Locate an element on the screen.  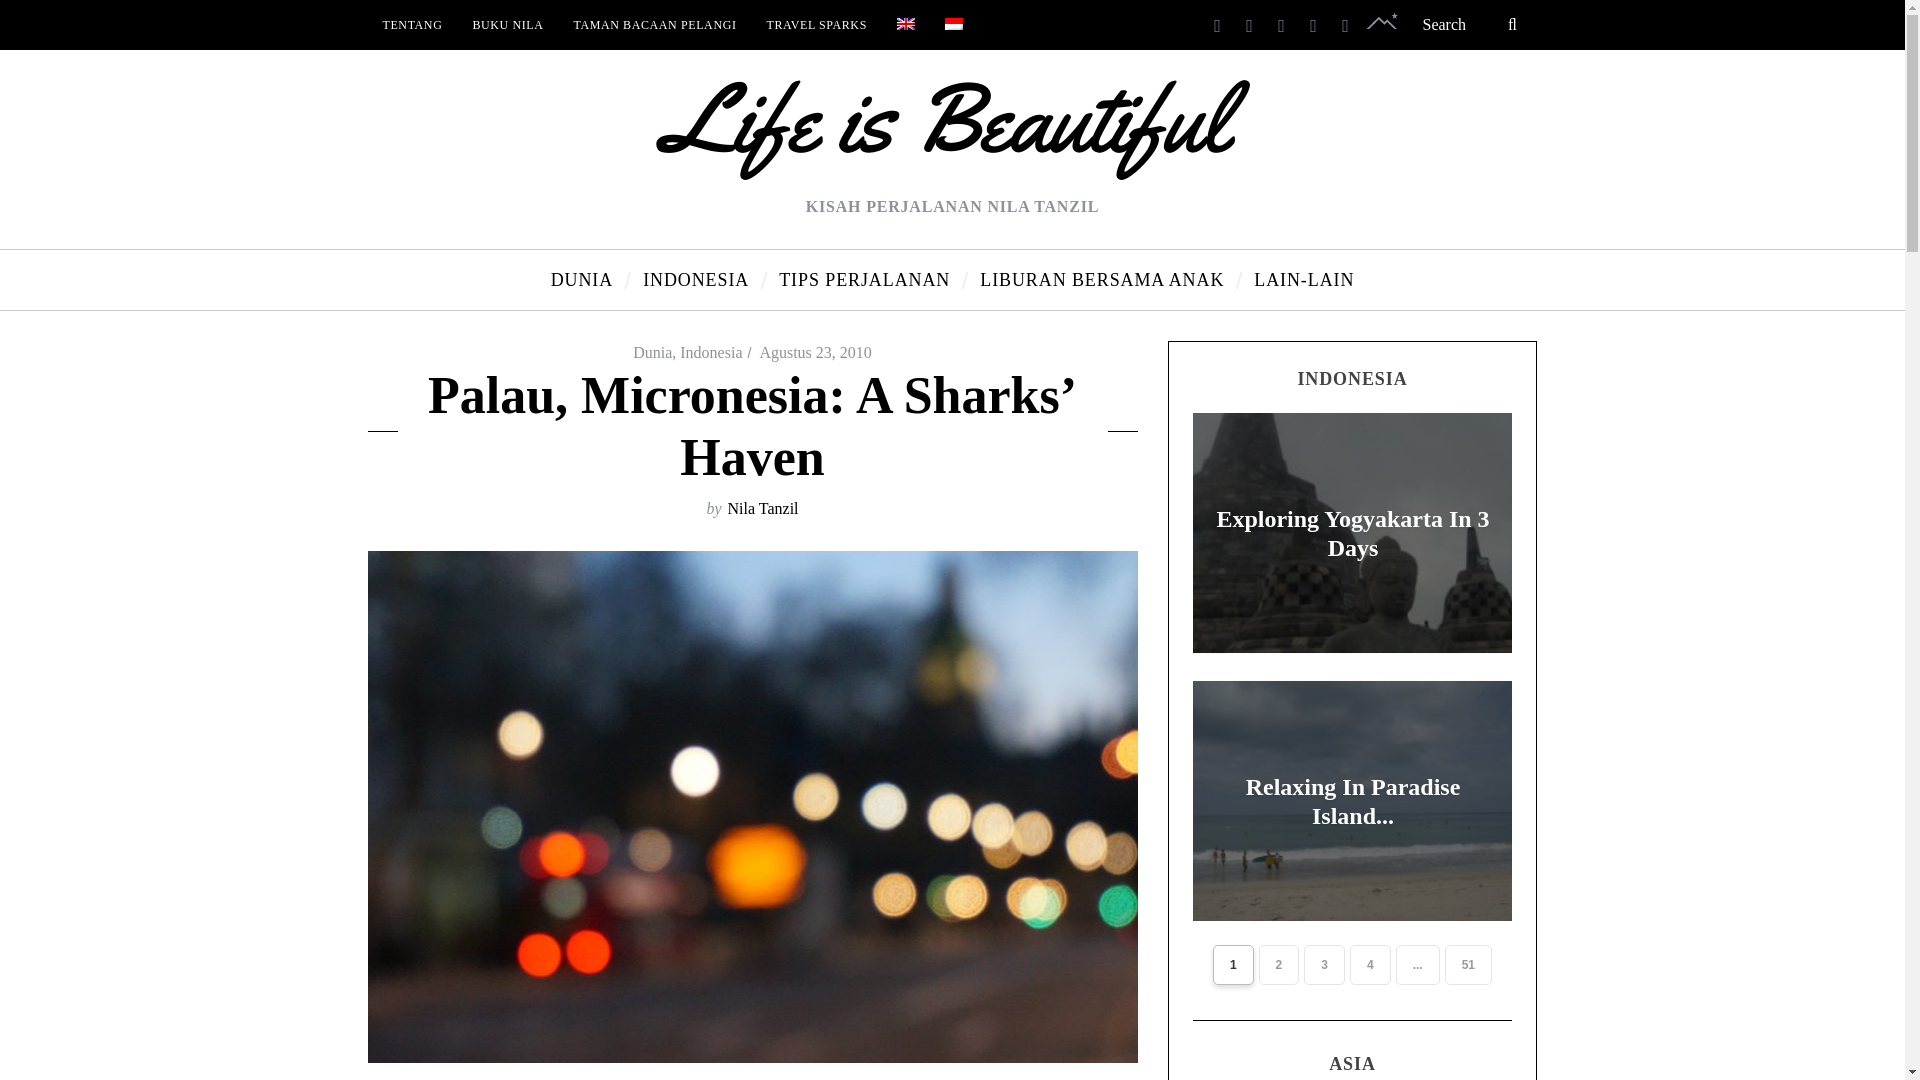
TAMAN BACAAN PELANGI is located at coordinates (654, 24).